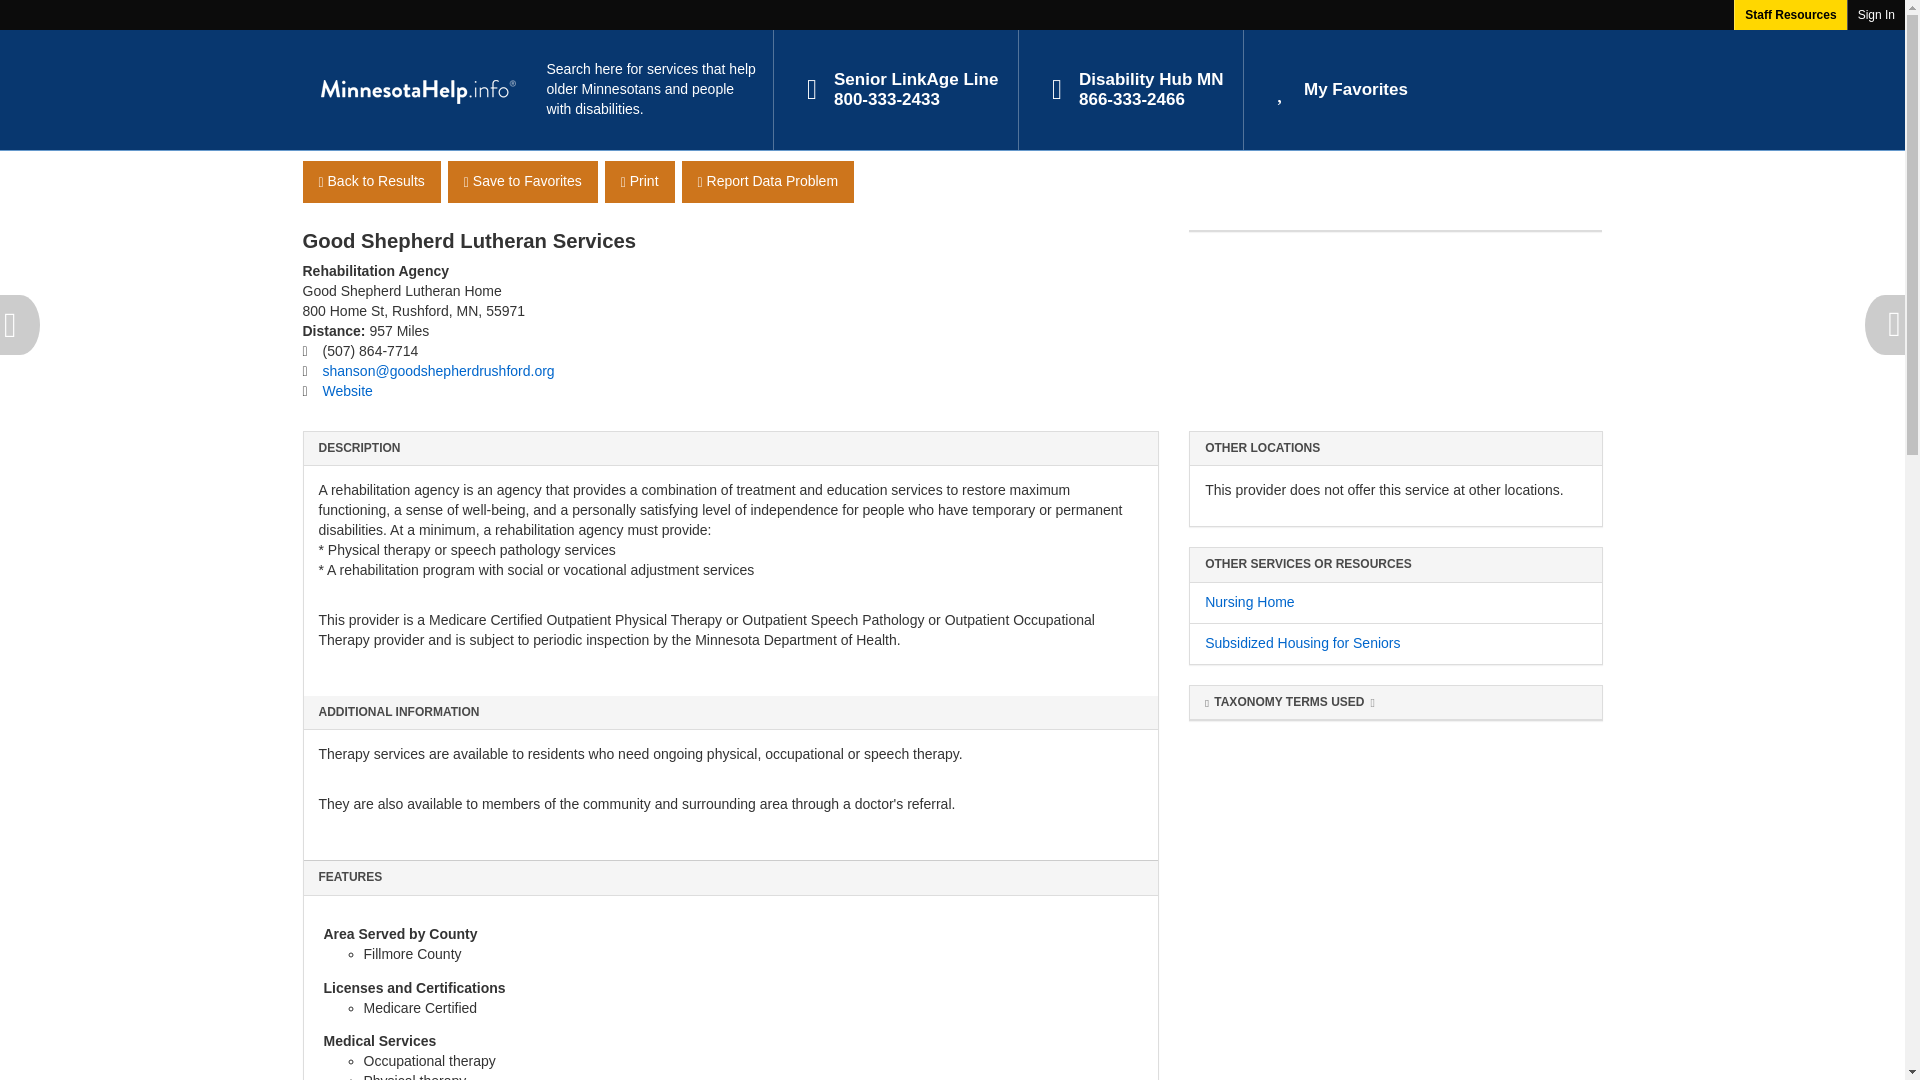  Describe the element at coordinates (370, 182) in the screenshot. I see ` Report Data Problem` at that location.